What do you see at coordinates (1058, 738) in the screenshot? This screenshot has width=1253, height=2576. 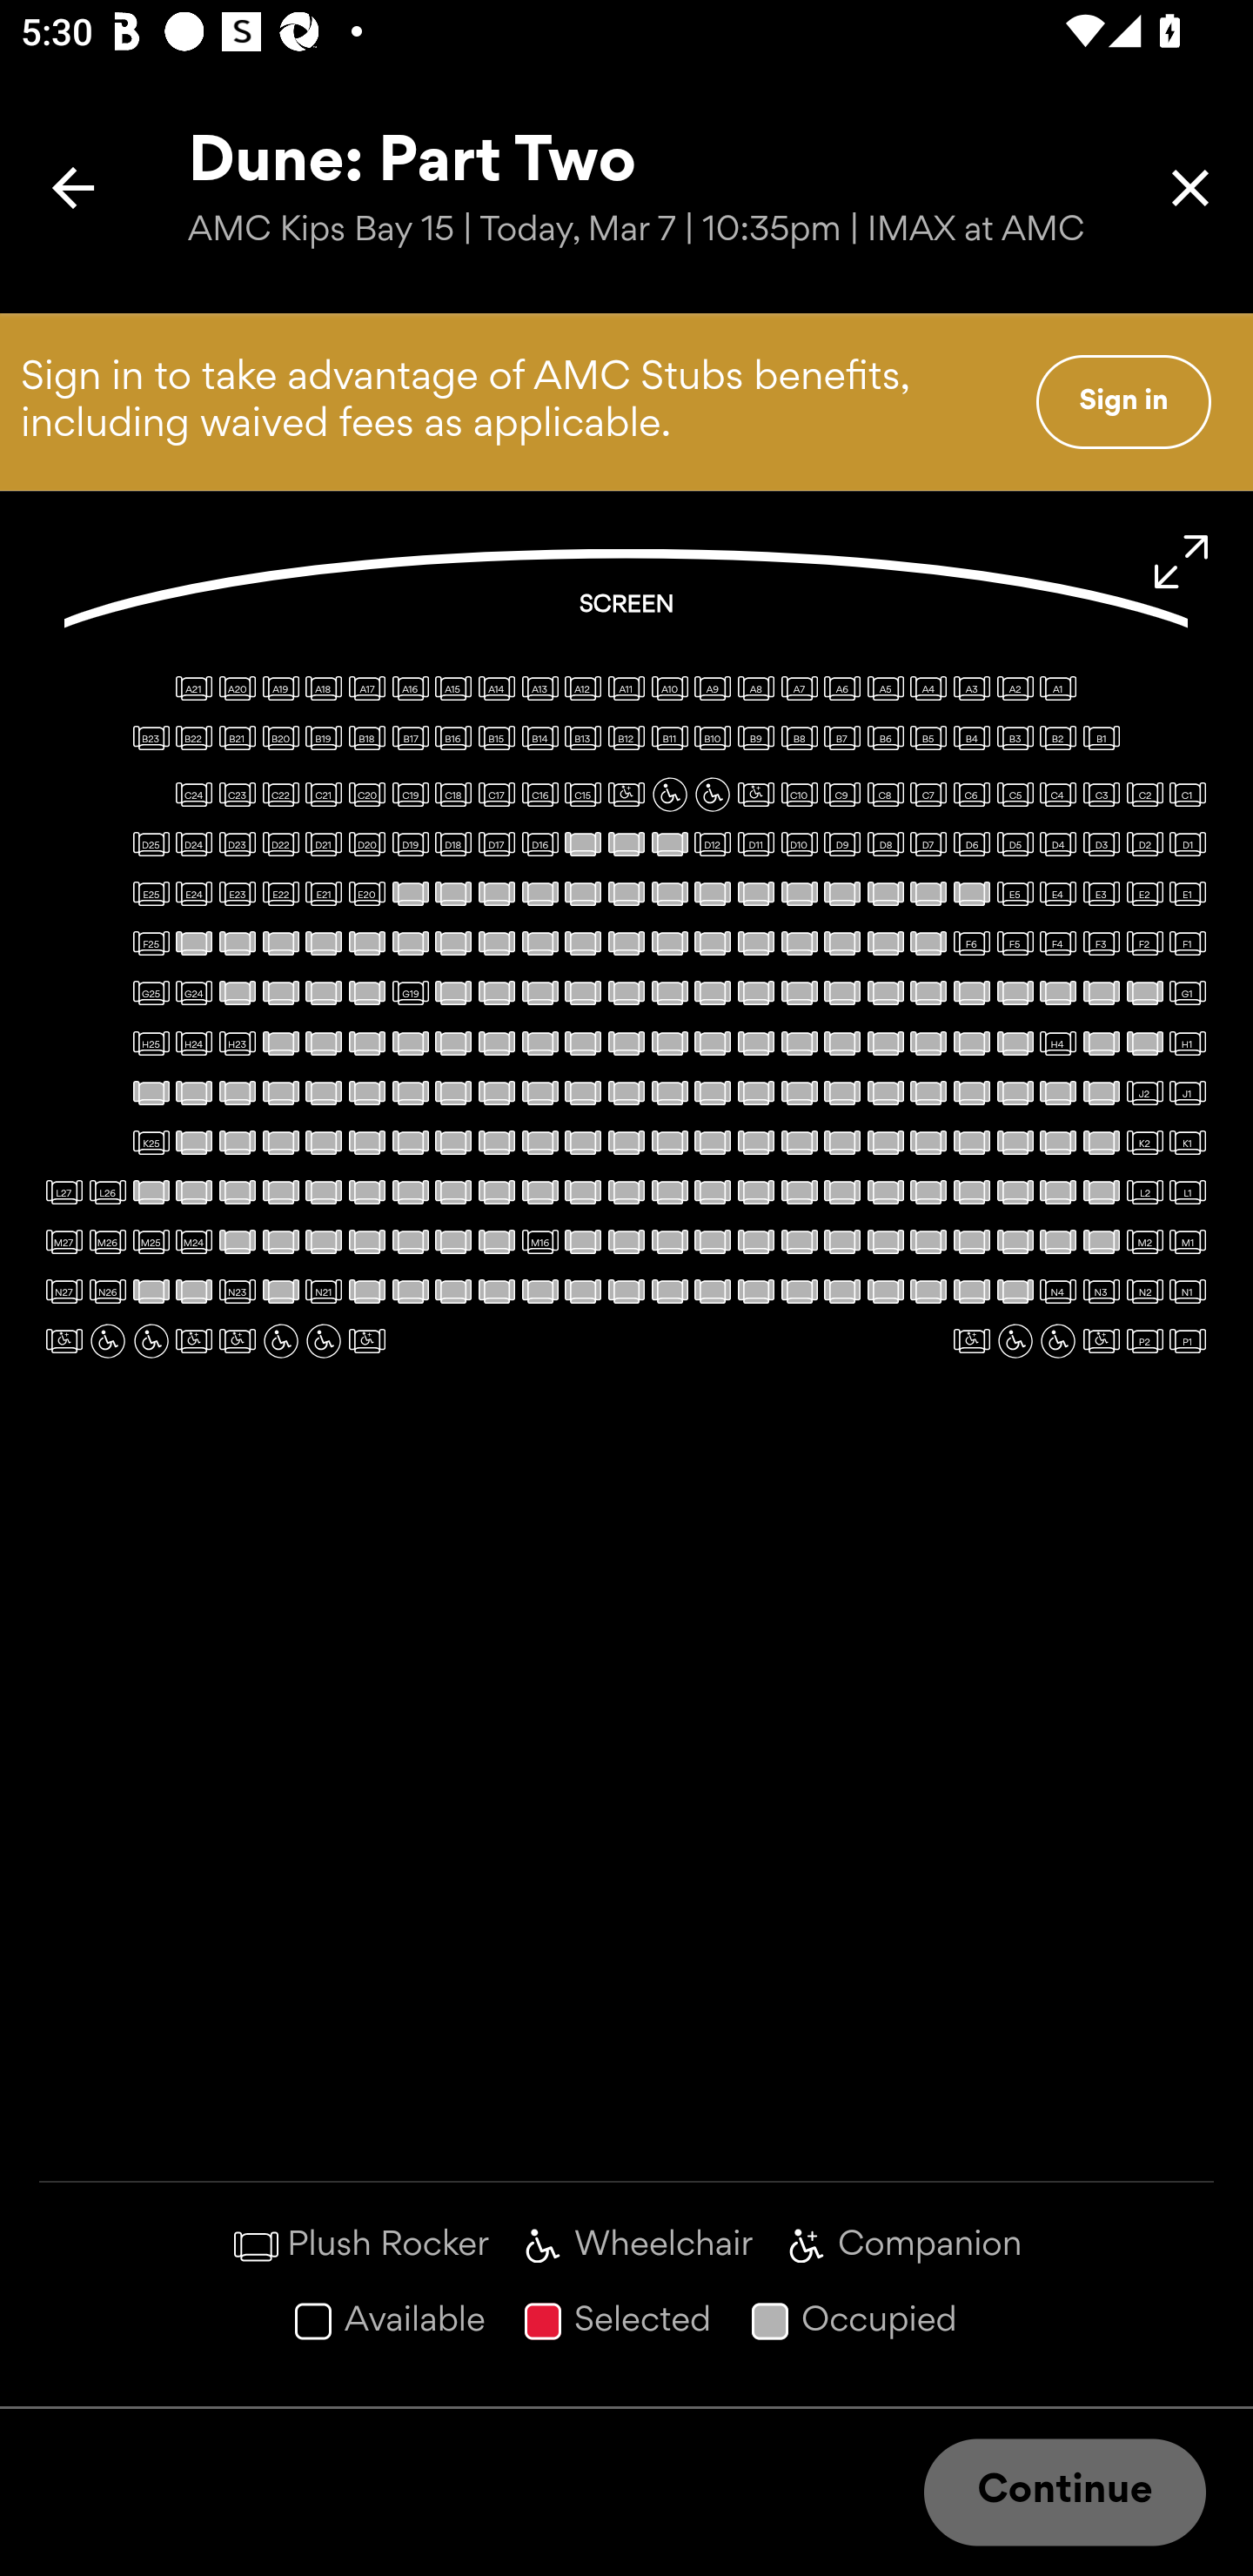 I see `B2, Regular seat, available` at bounding box center [1058, 738].